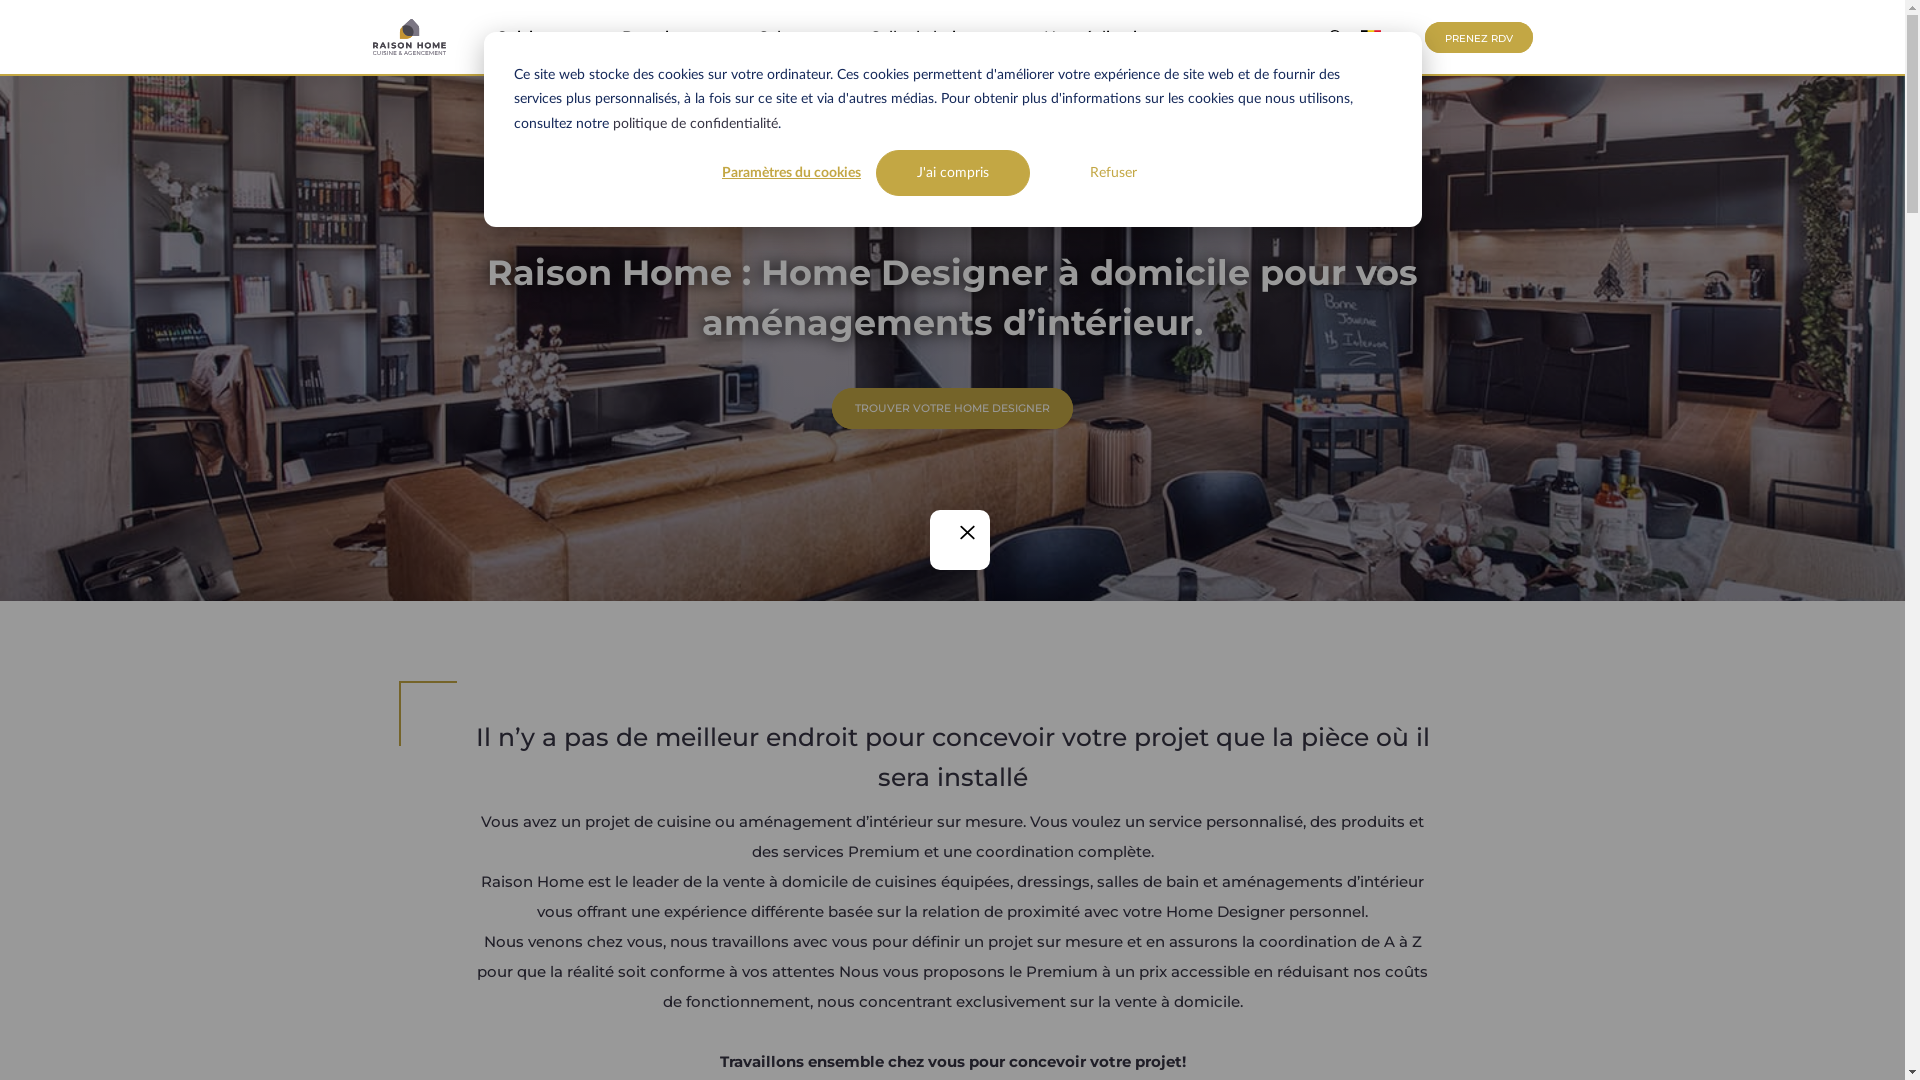 This screenshot has width=1920, height=1080. What do you see at coordinates (408, 37) in the screenshot?
I see `Raison Home` at bounding box center [408, 37].